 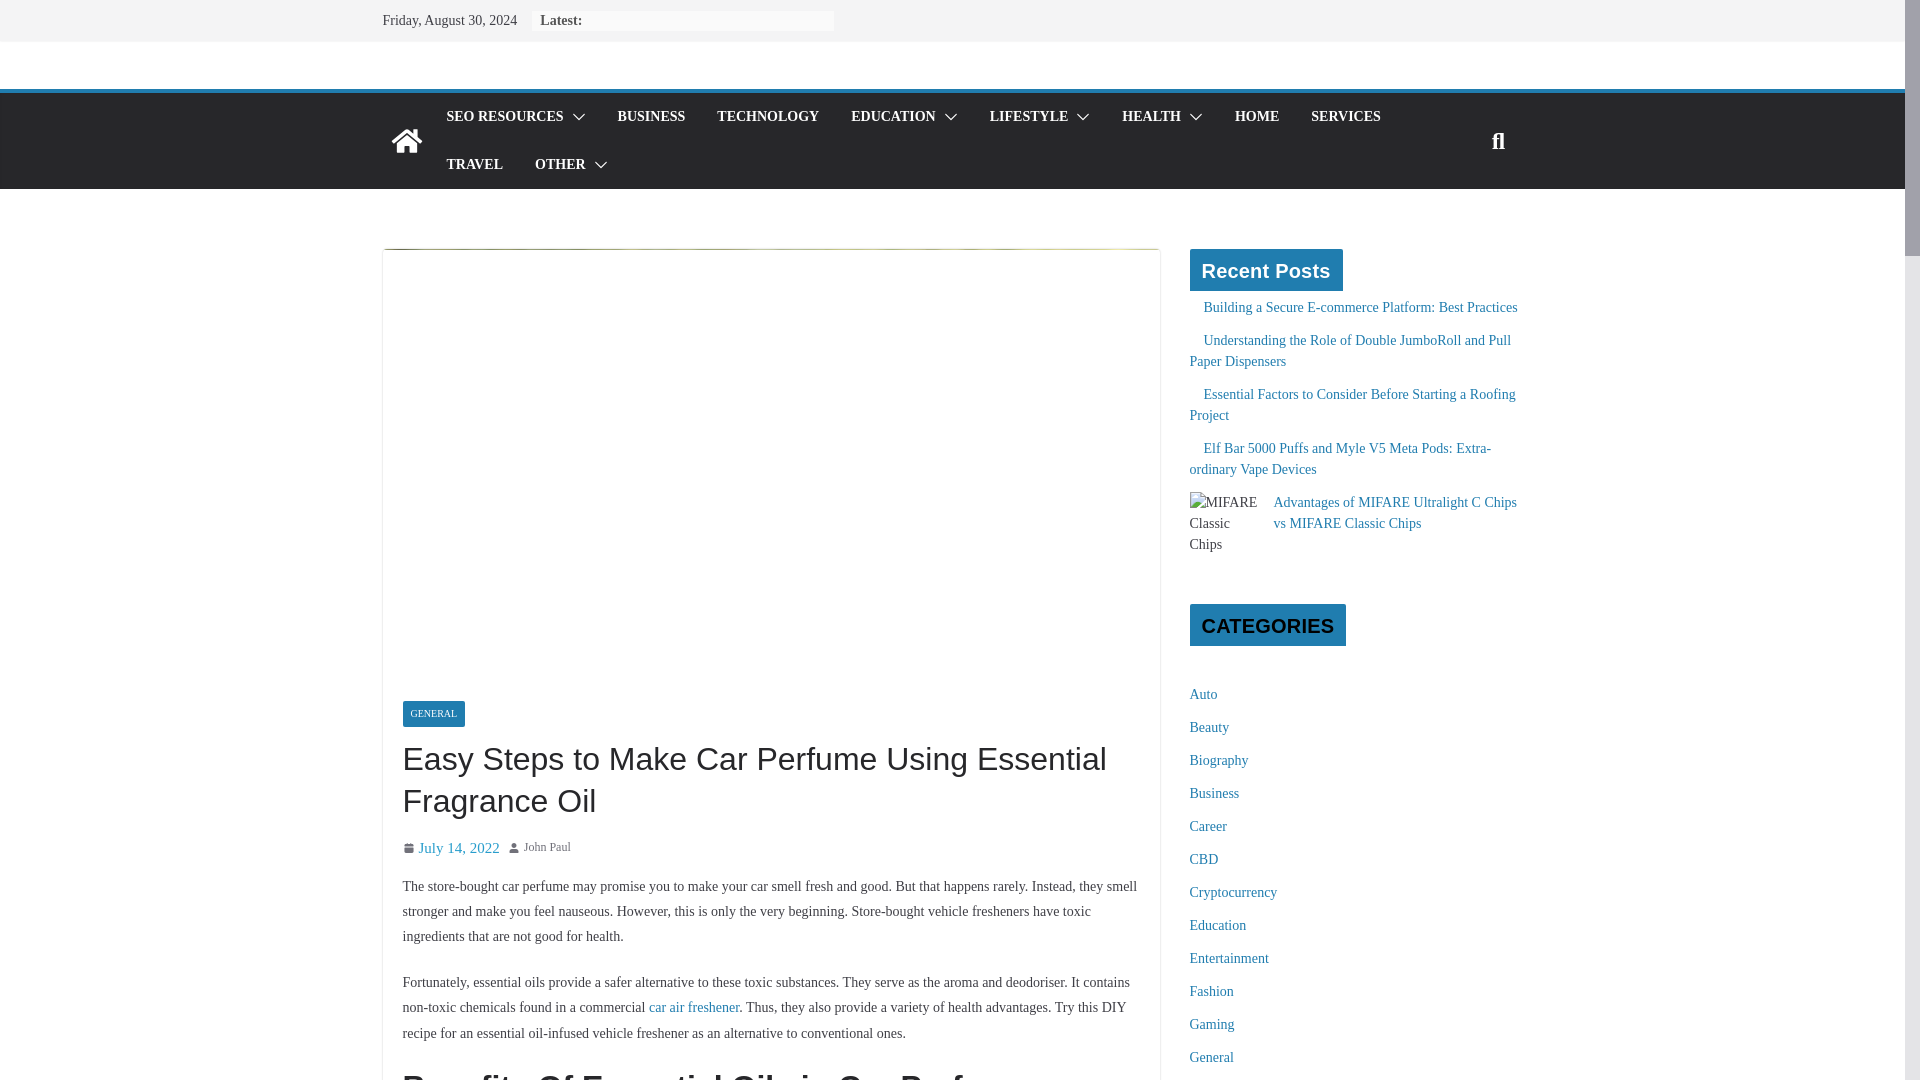 What do you see at coordinates (432, 713) in the screenshot?
I see `GENERAL` at bounding box center [432, 713].